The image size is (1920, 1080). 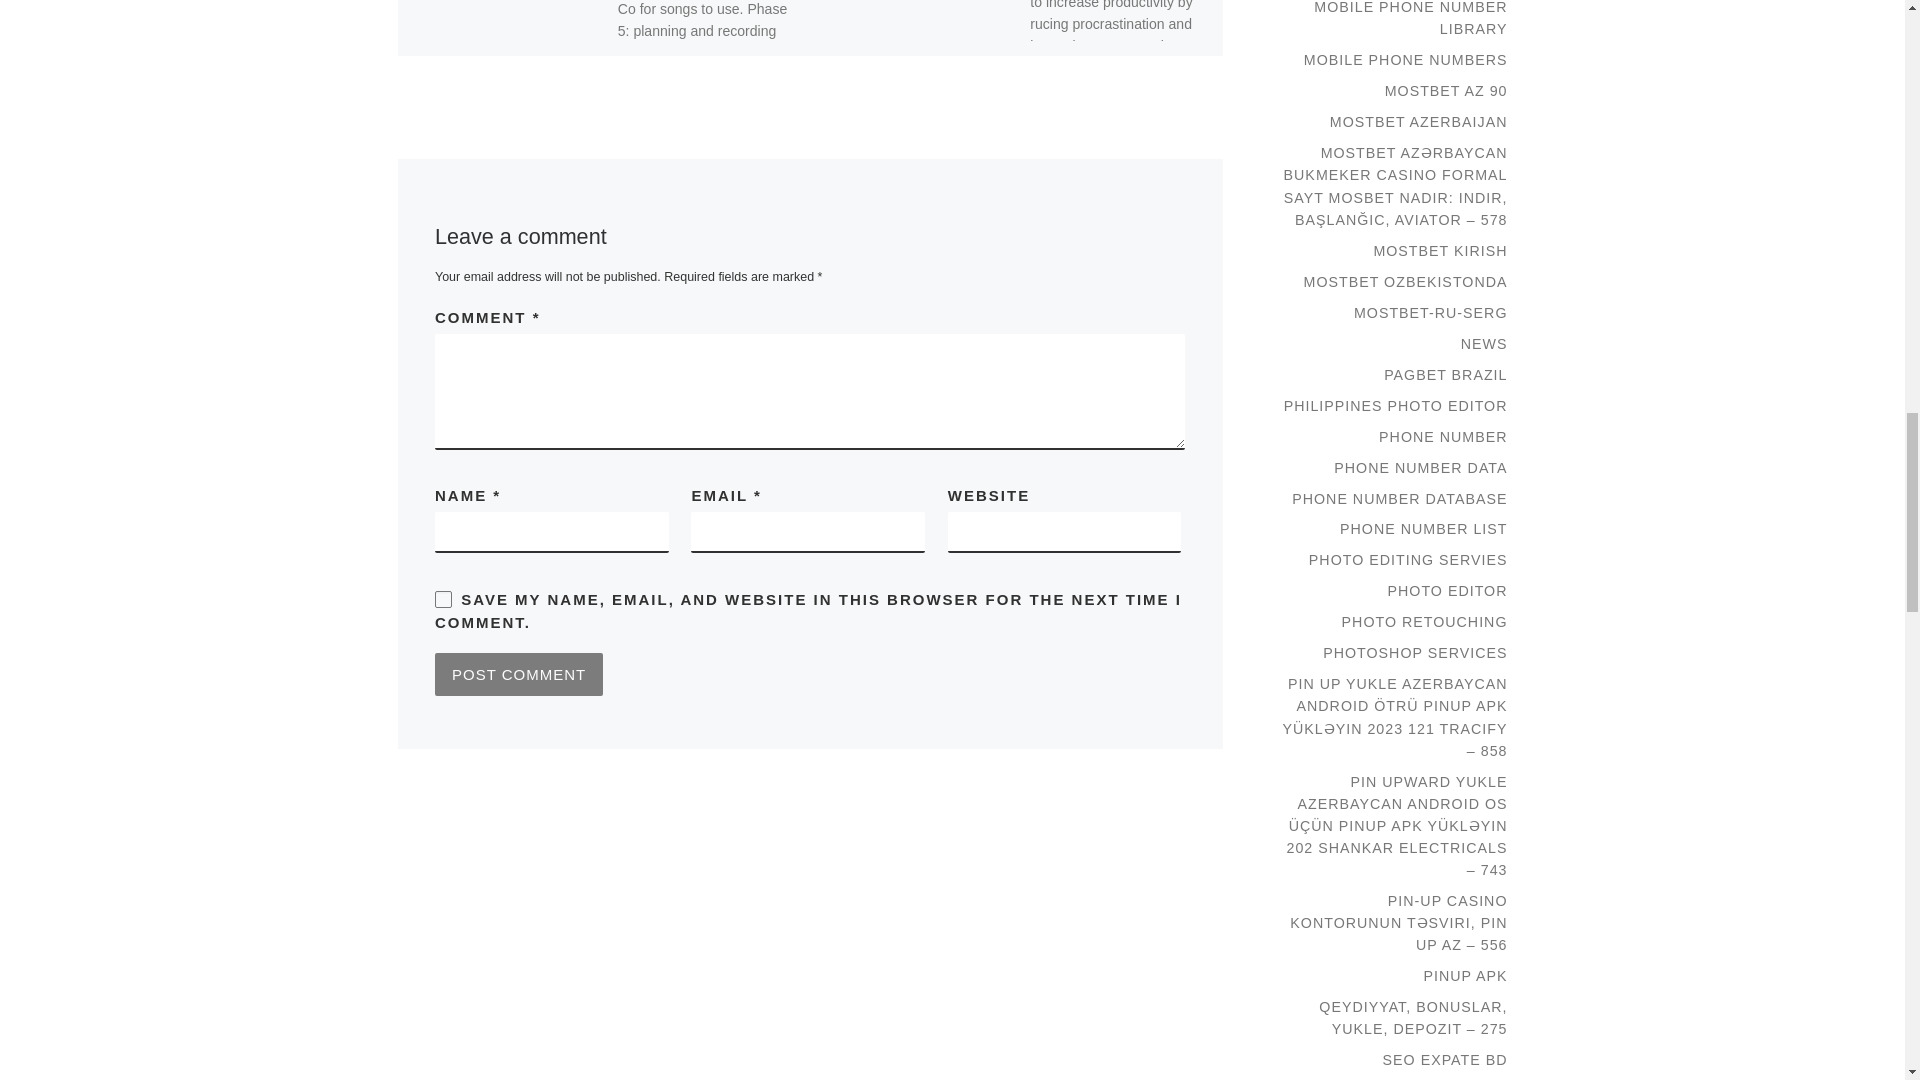 What do you see at coordinates (443, 599) in the screenshot?
I see `yes` at bounding box center [443, 599].